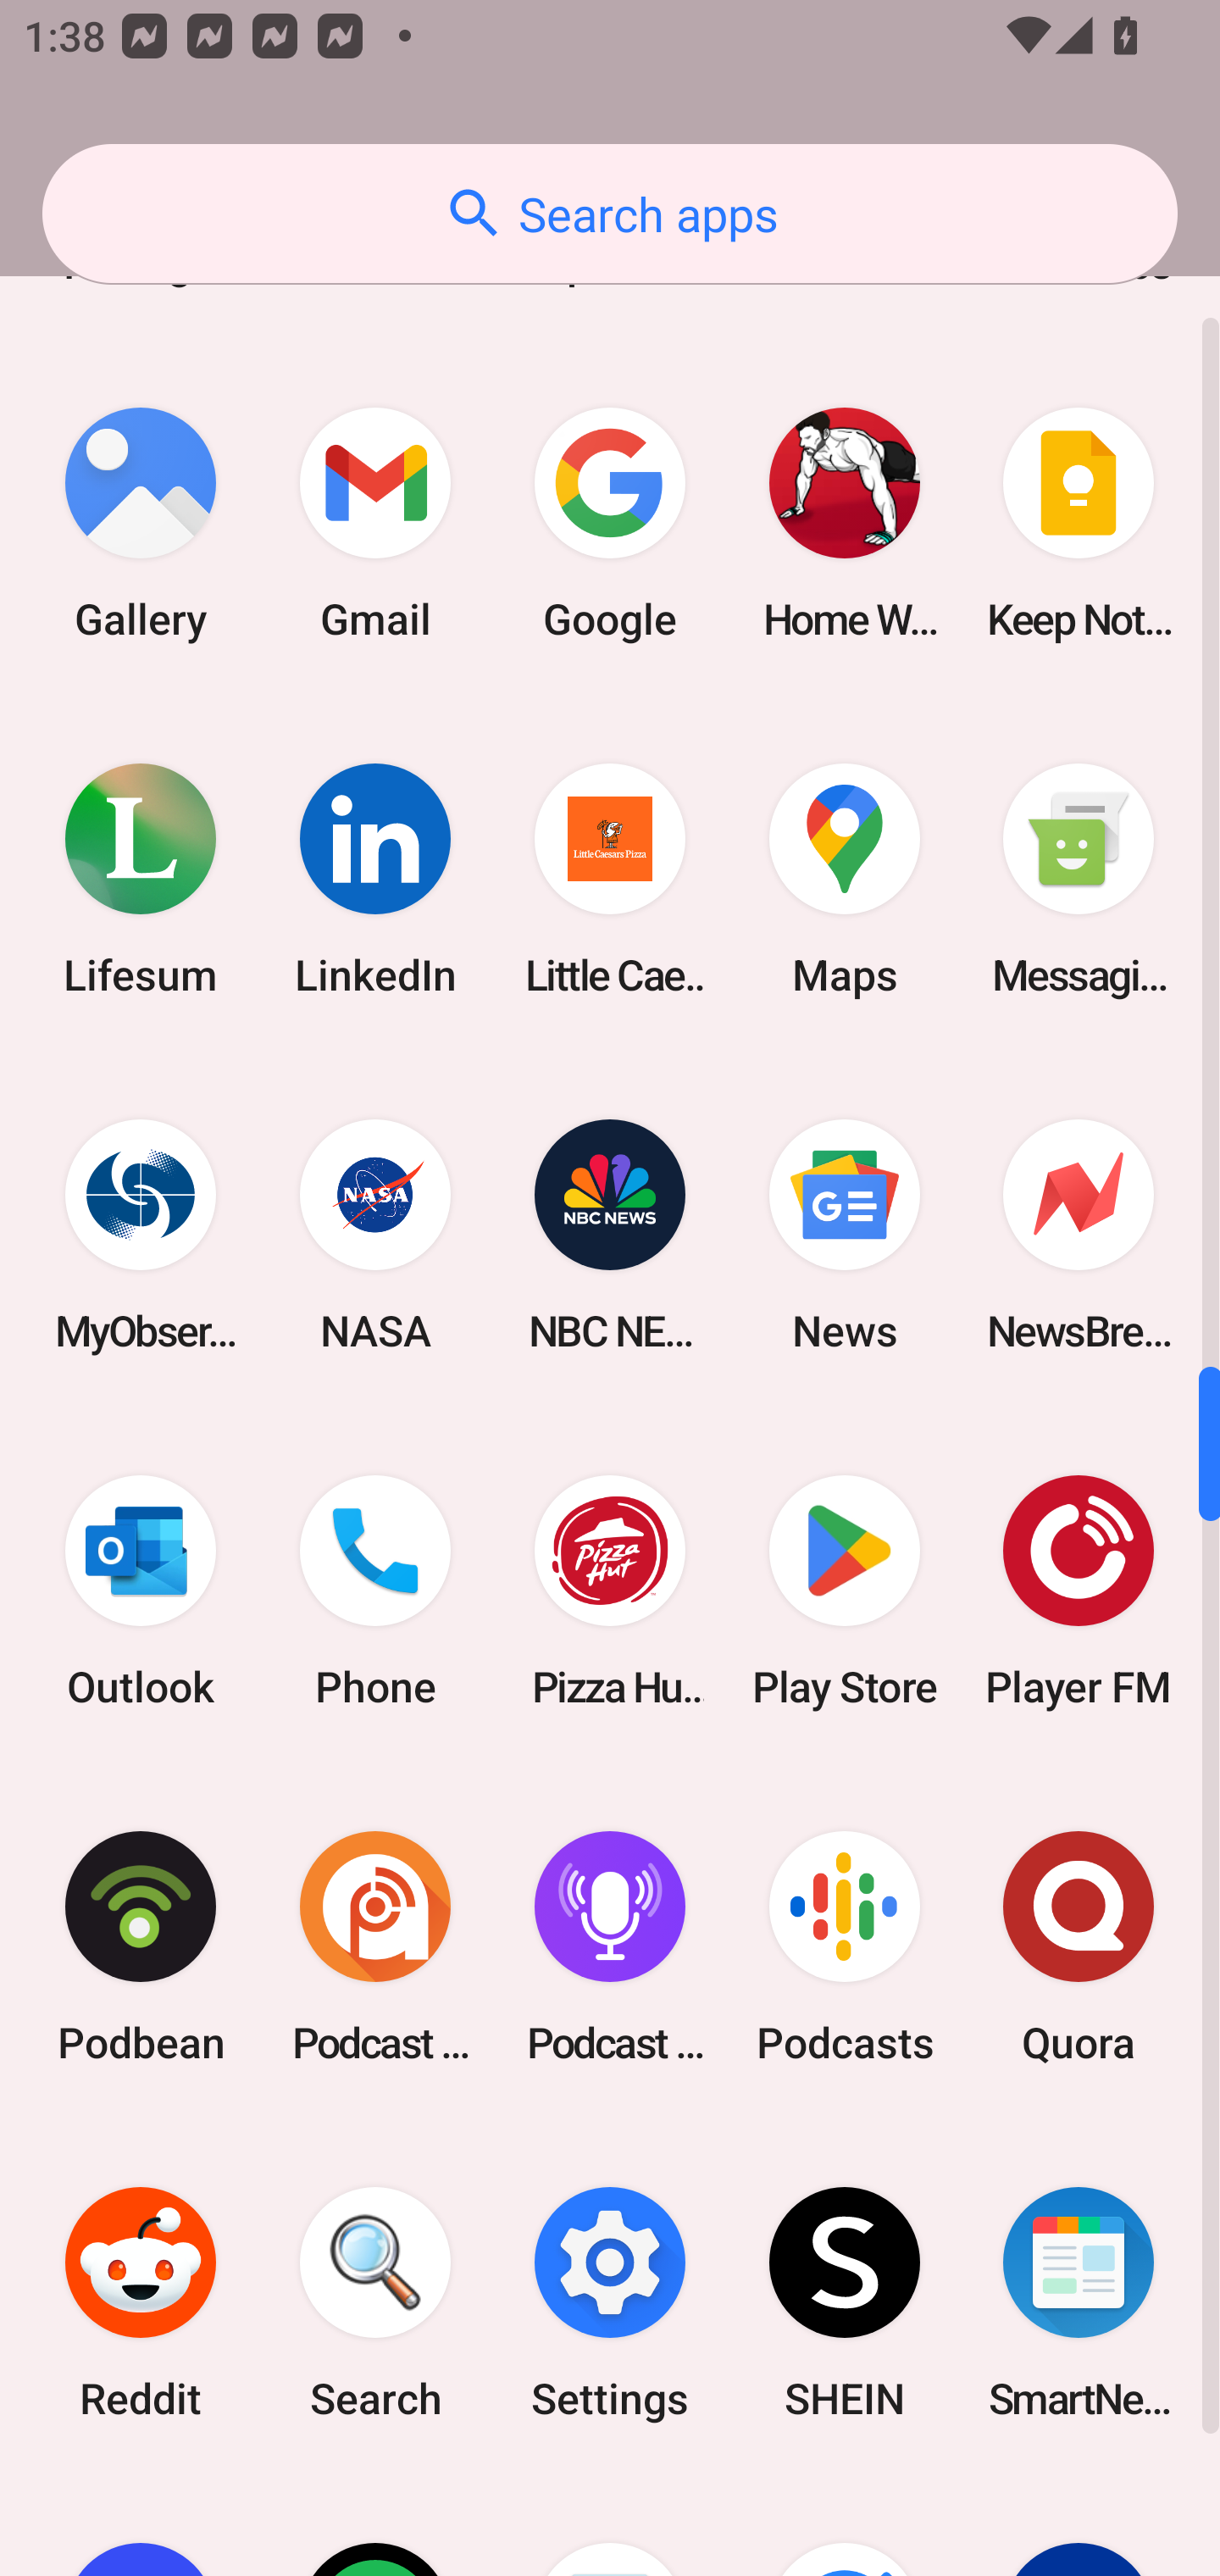 This screenshot has height=2576, width=1220. Describe the element at coordinates (141, 2303) in the screenshot. I see `Reddit` at that location.